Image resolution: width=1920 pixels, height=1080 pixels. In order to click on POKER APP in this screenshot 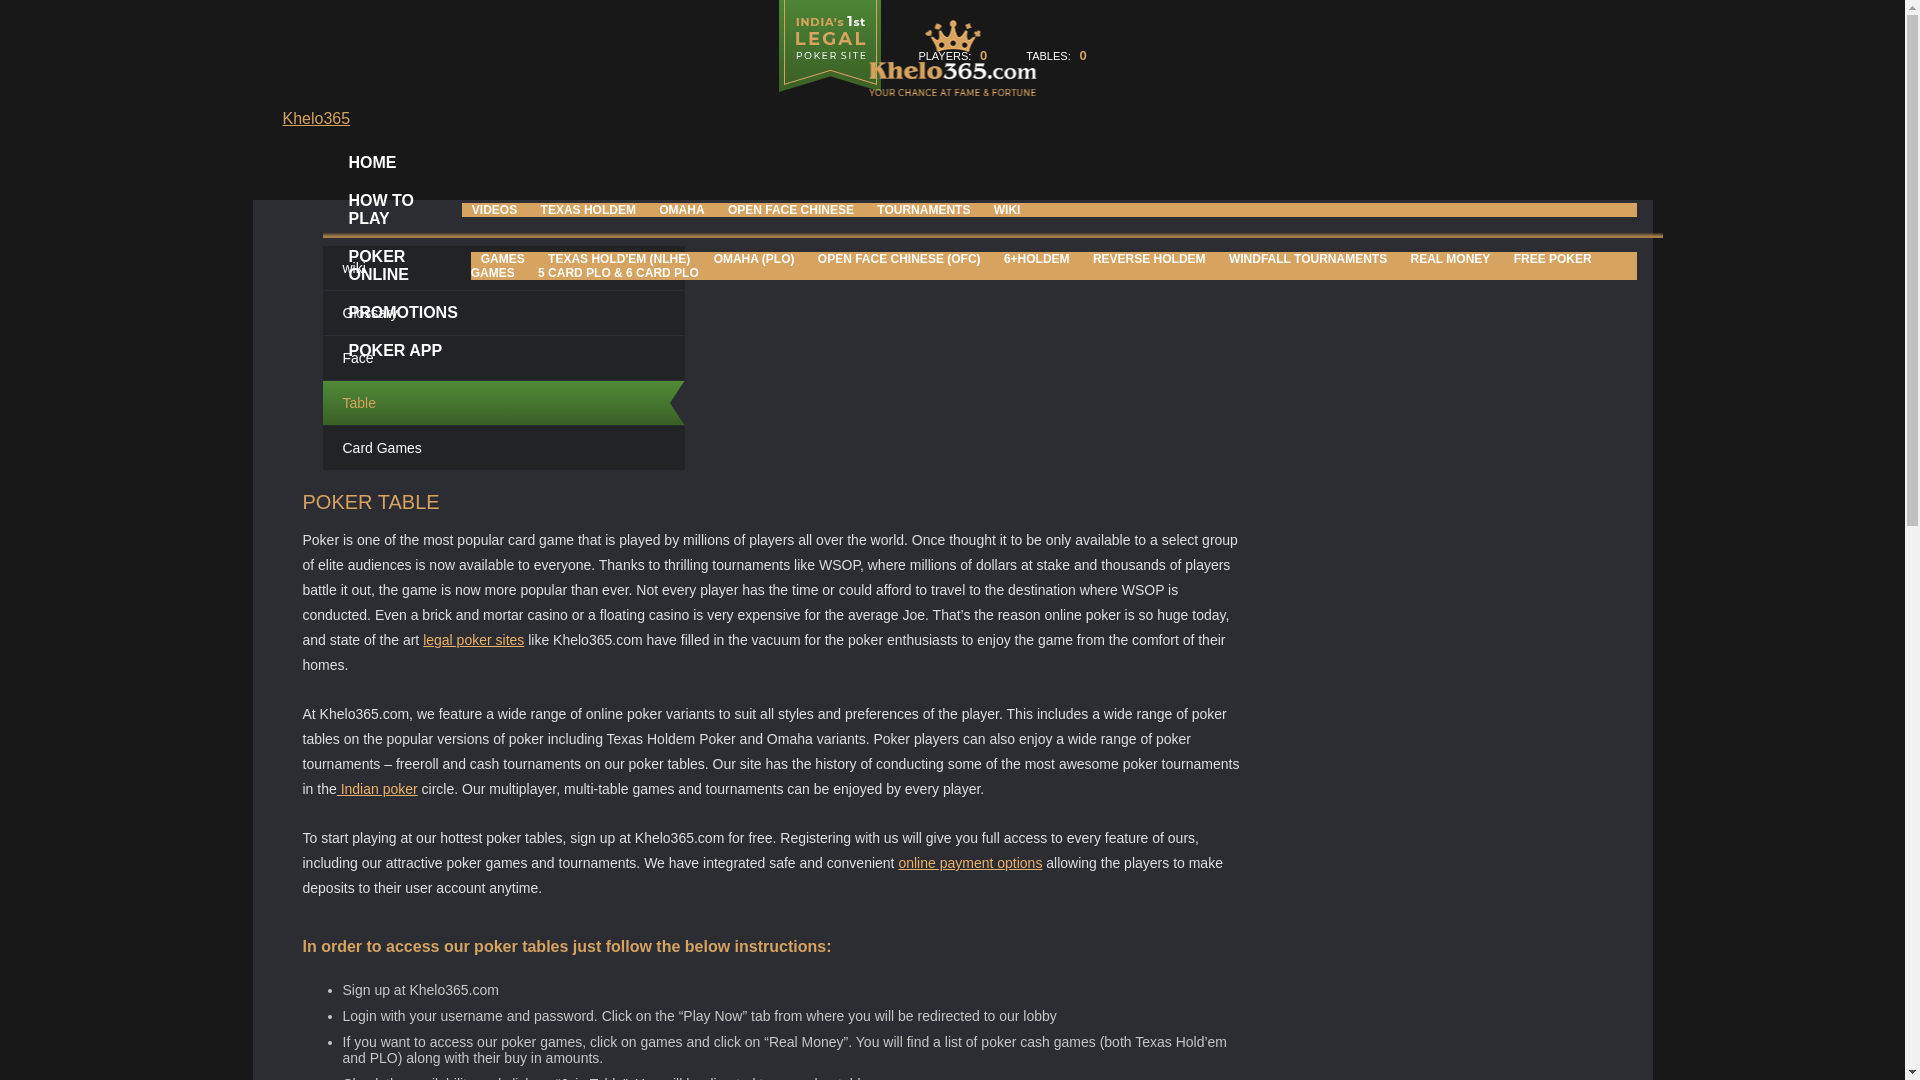, I will do `click(394, 350)`.